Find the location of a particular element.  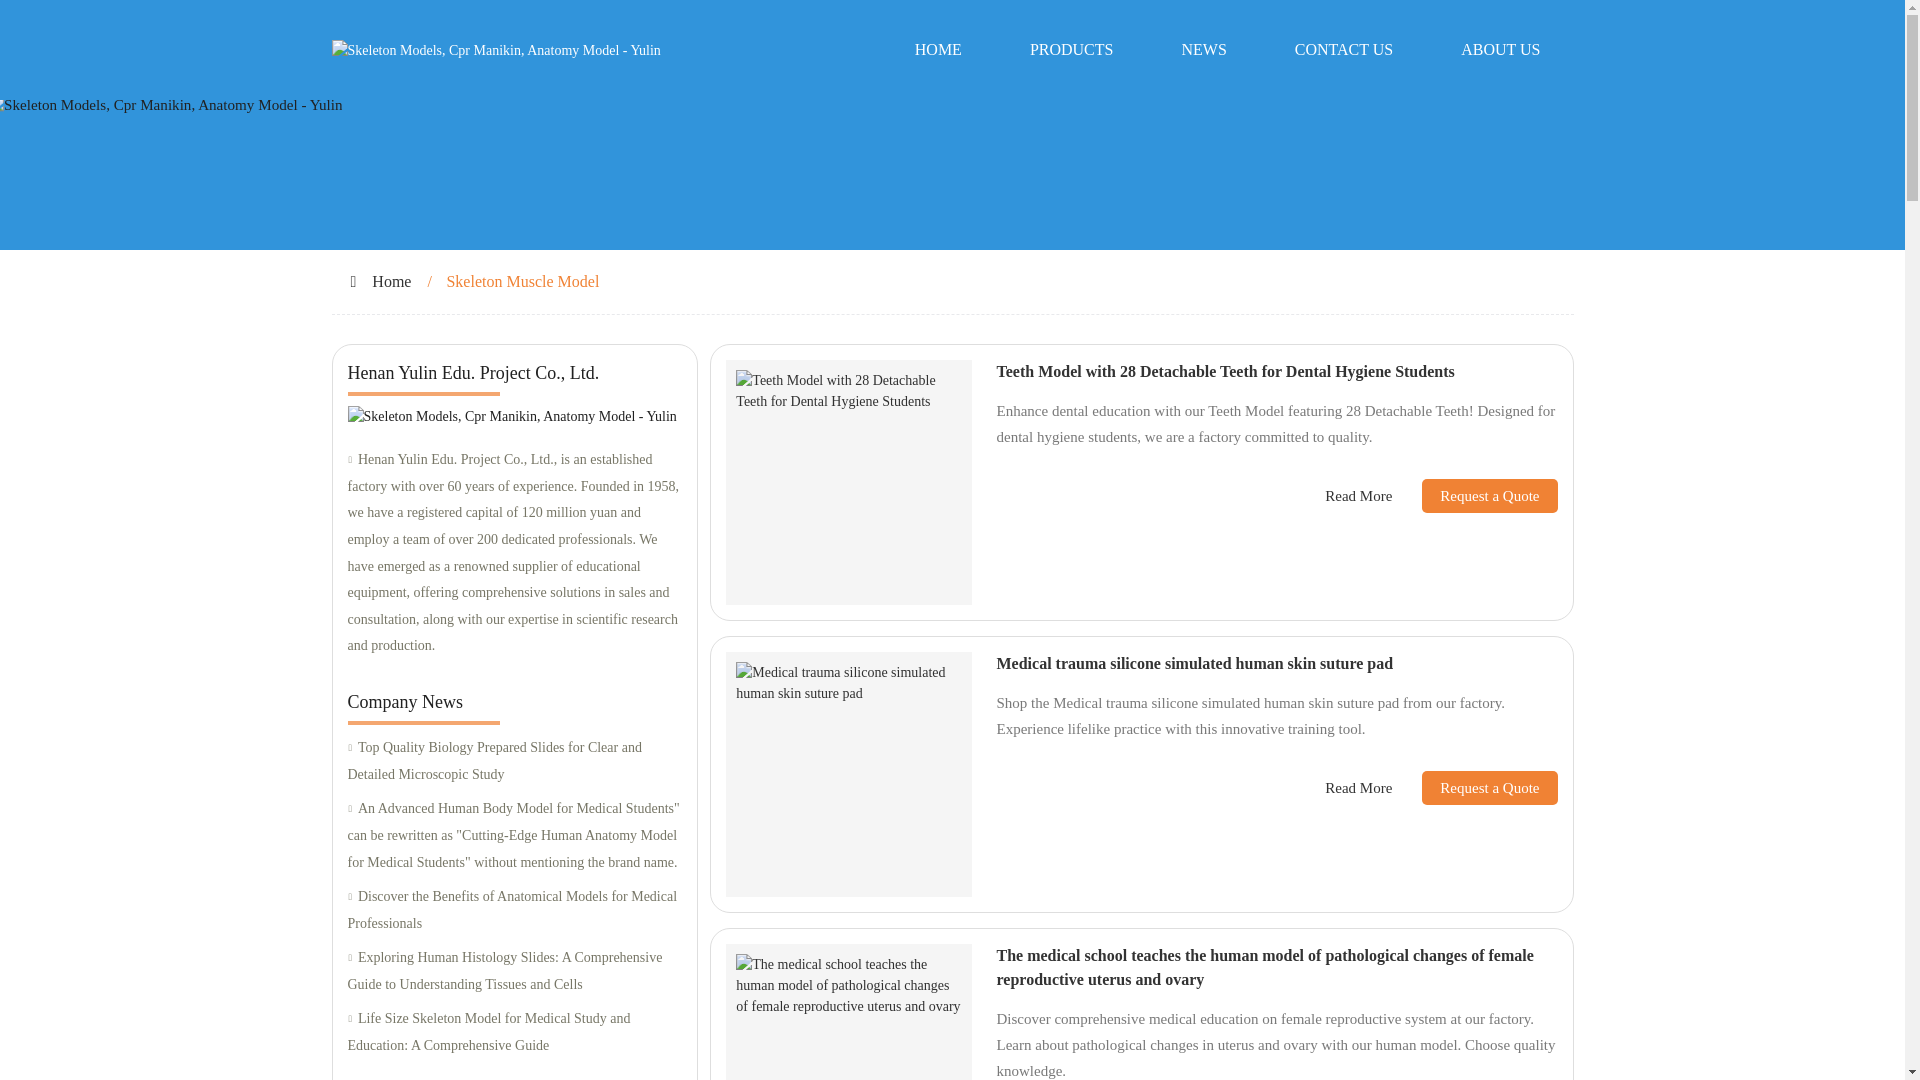

Request a Quote is located at coordinates (1474, 496).